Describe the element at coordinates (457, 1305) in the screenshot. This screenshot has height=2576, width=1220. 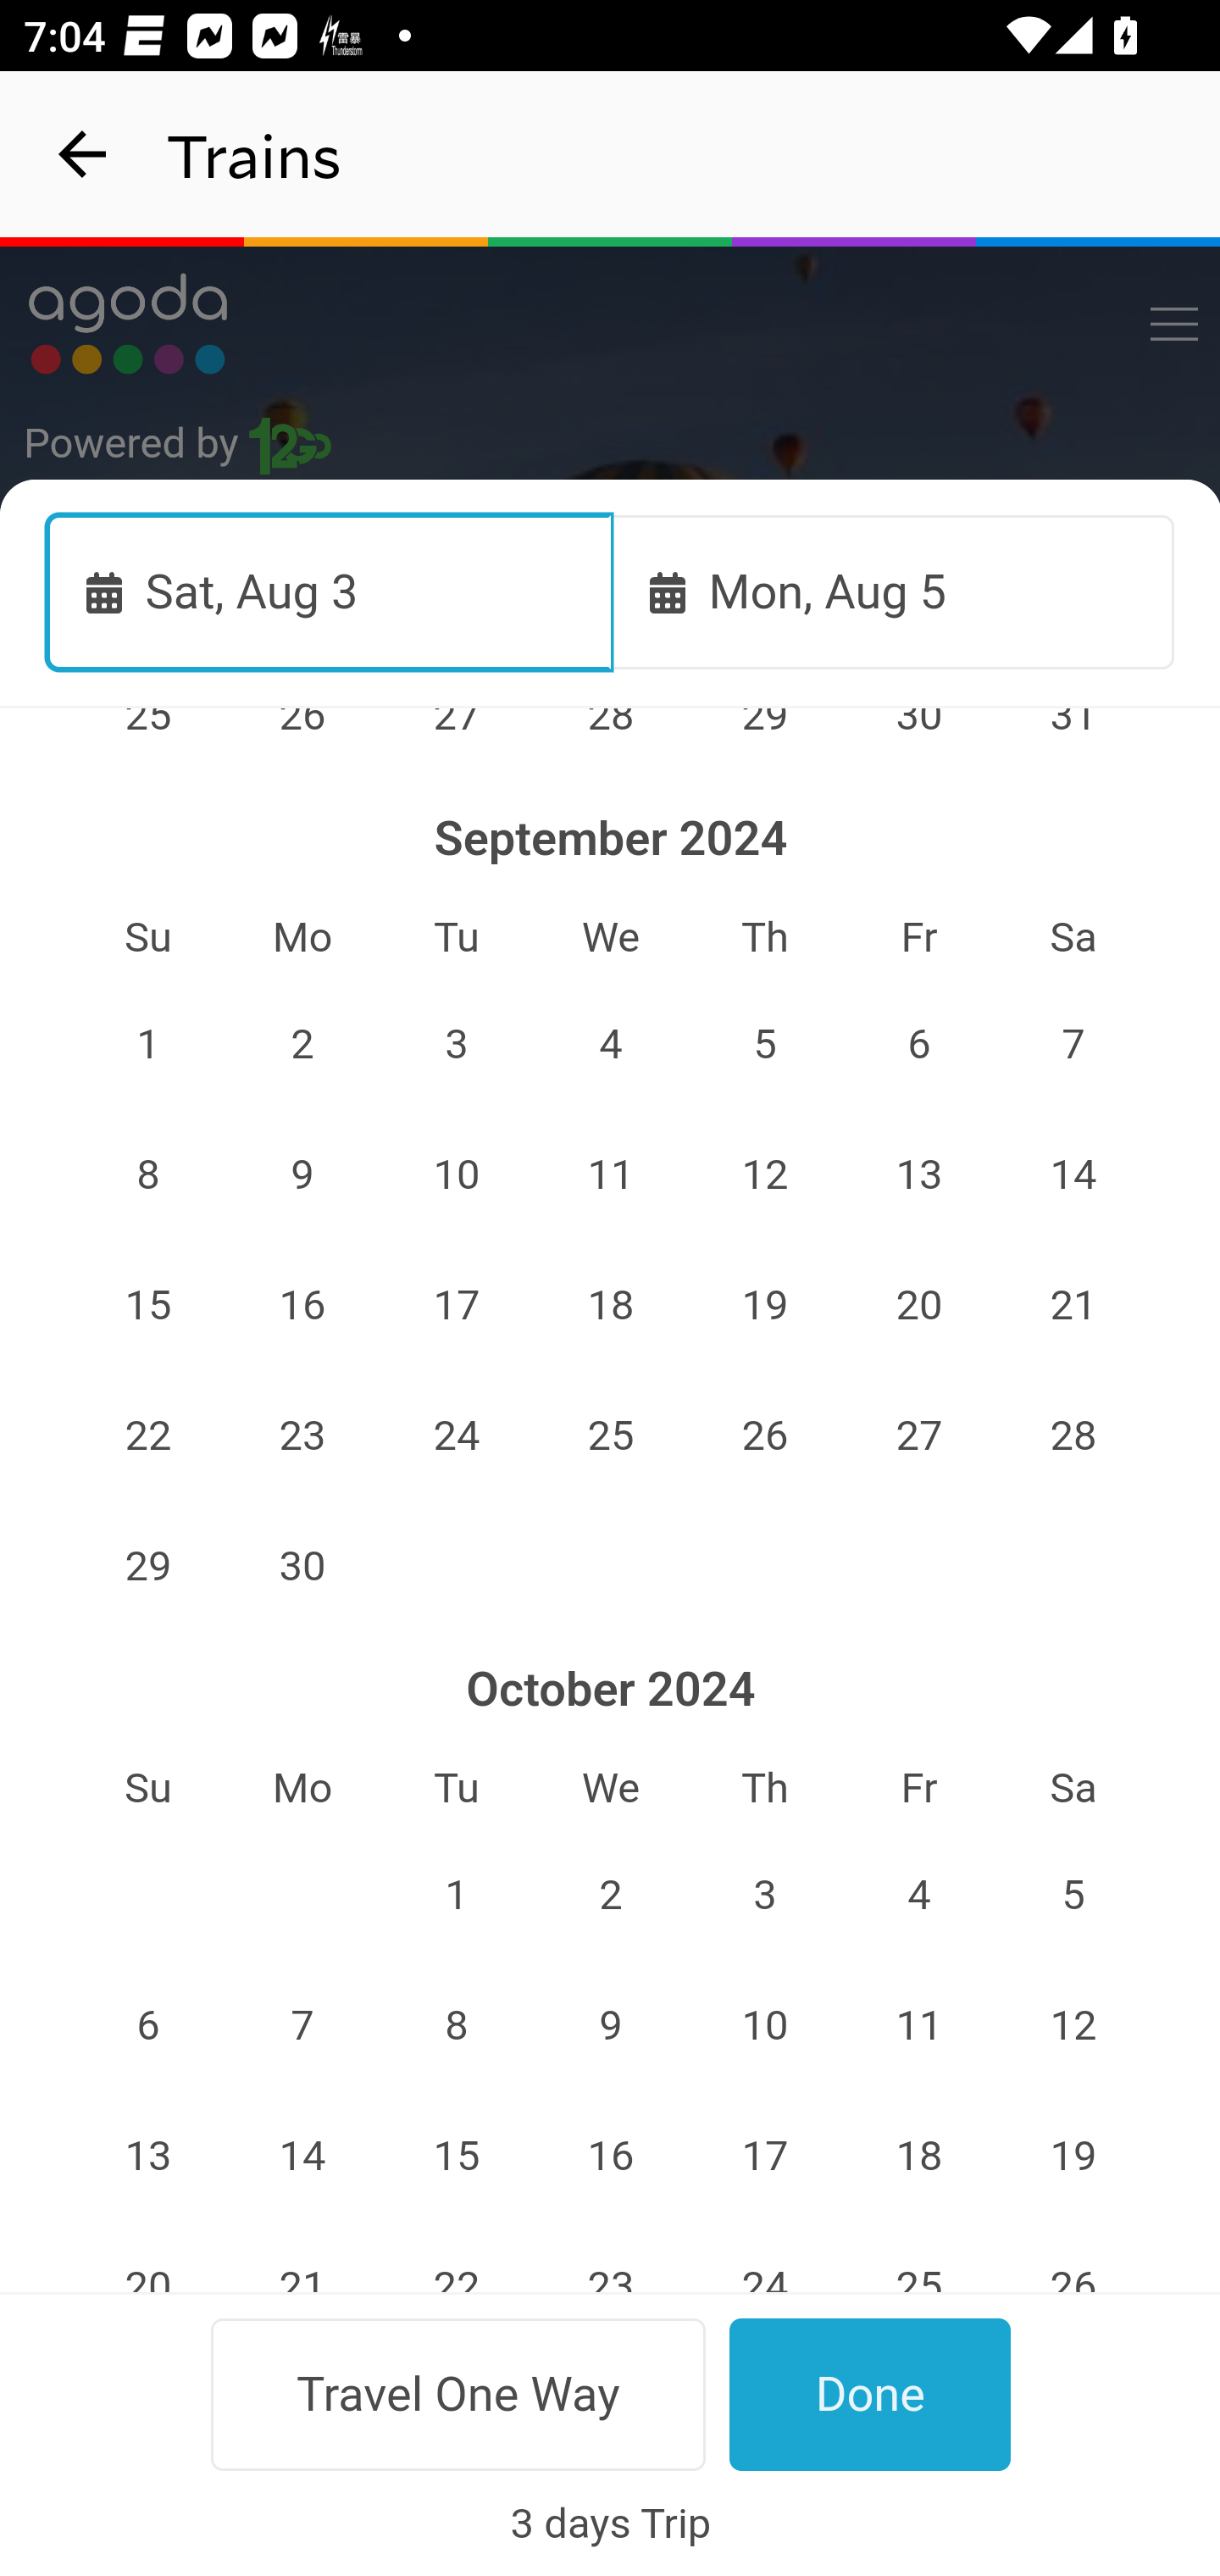
I see `17` at that location.